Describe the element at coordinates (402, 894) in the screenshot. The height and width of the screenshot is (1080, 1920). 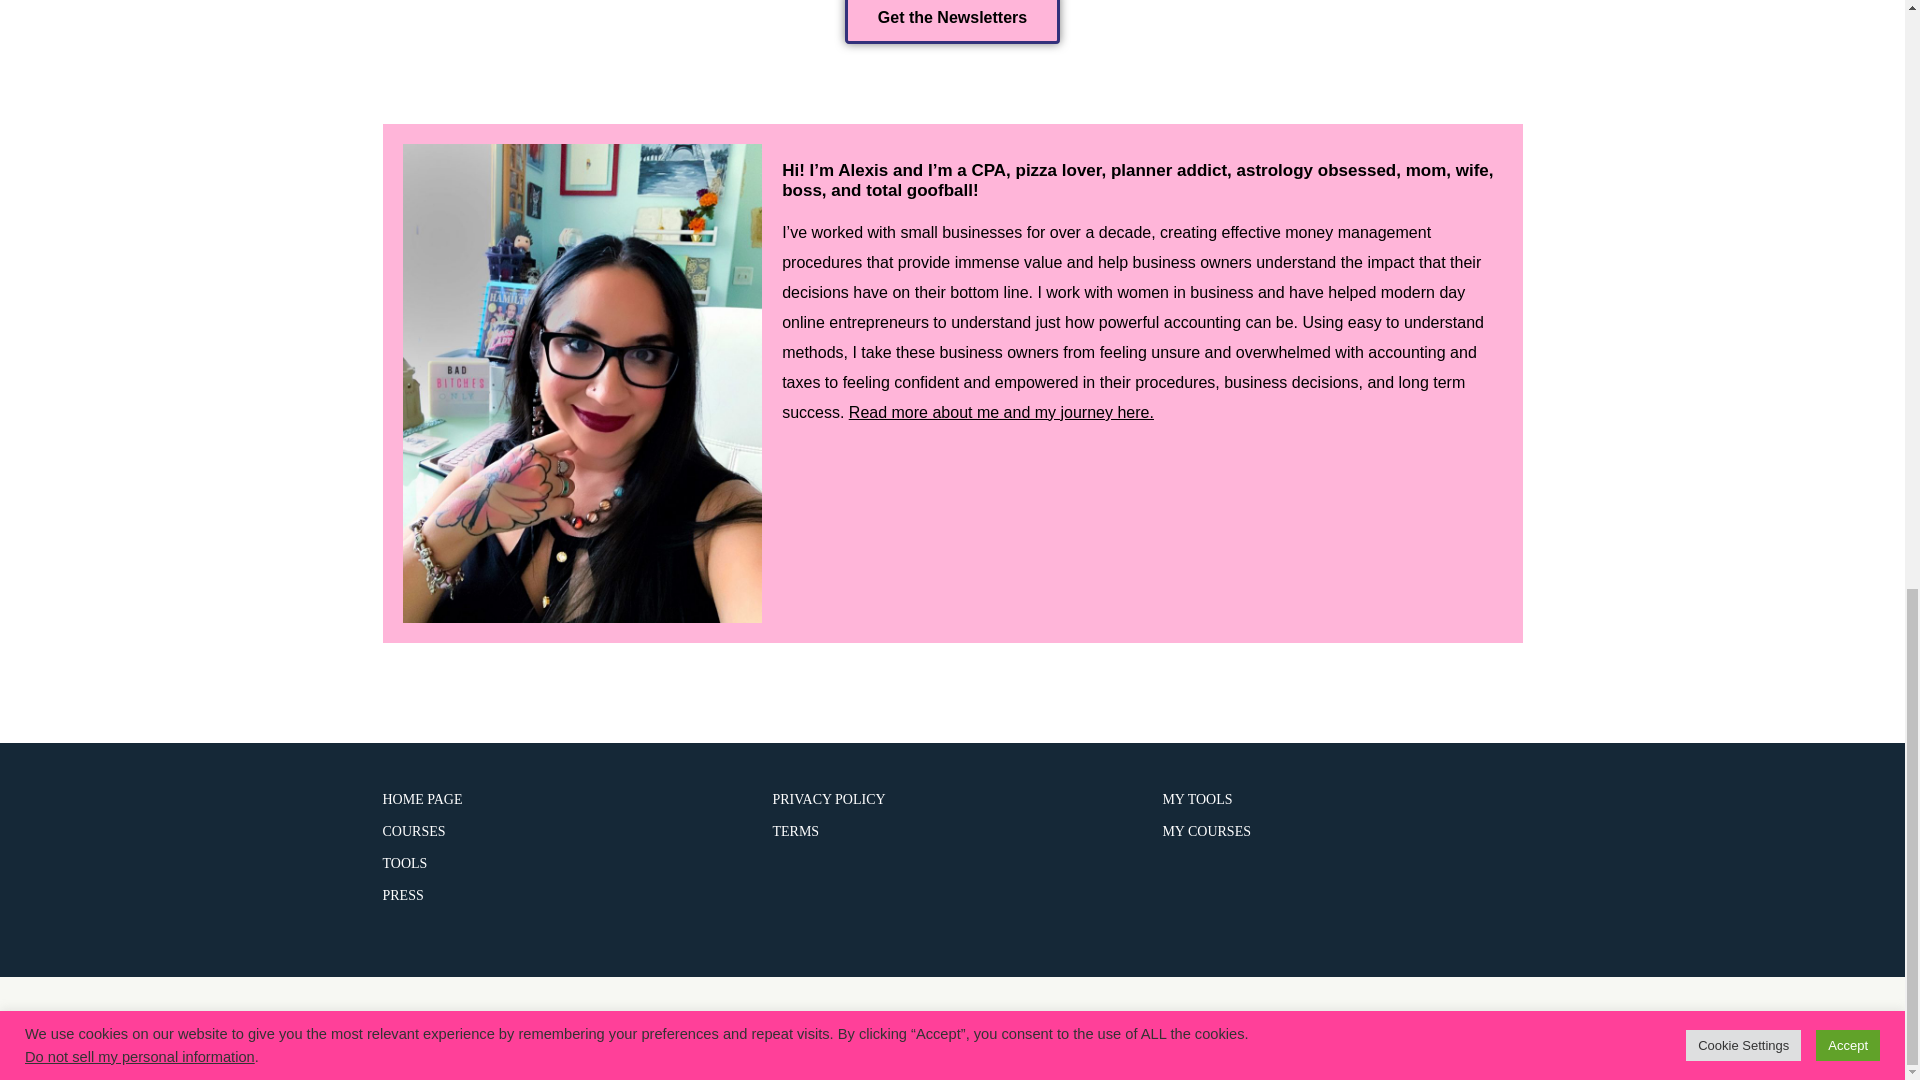
I see `PRESS` at that location.